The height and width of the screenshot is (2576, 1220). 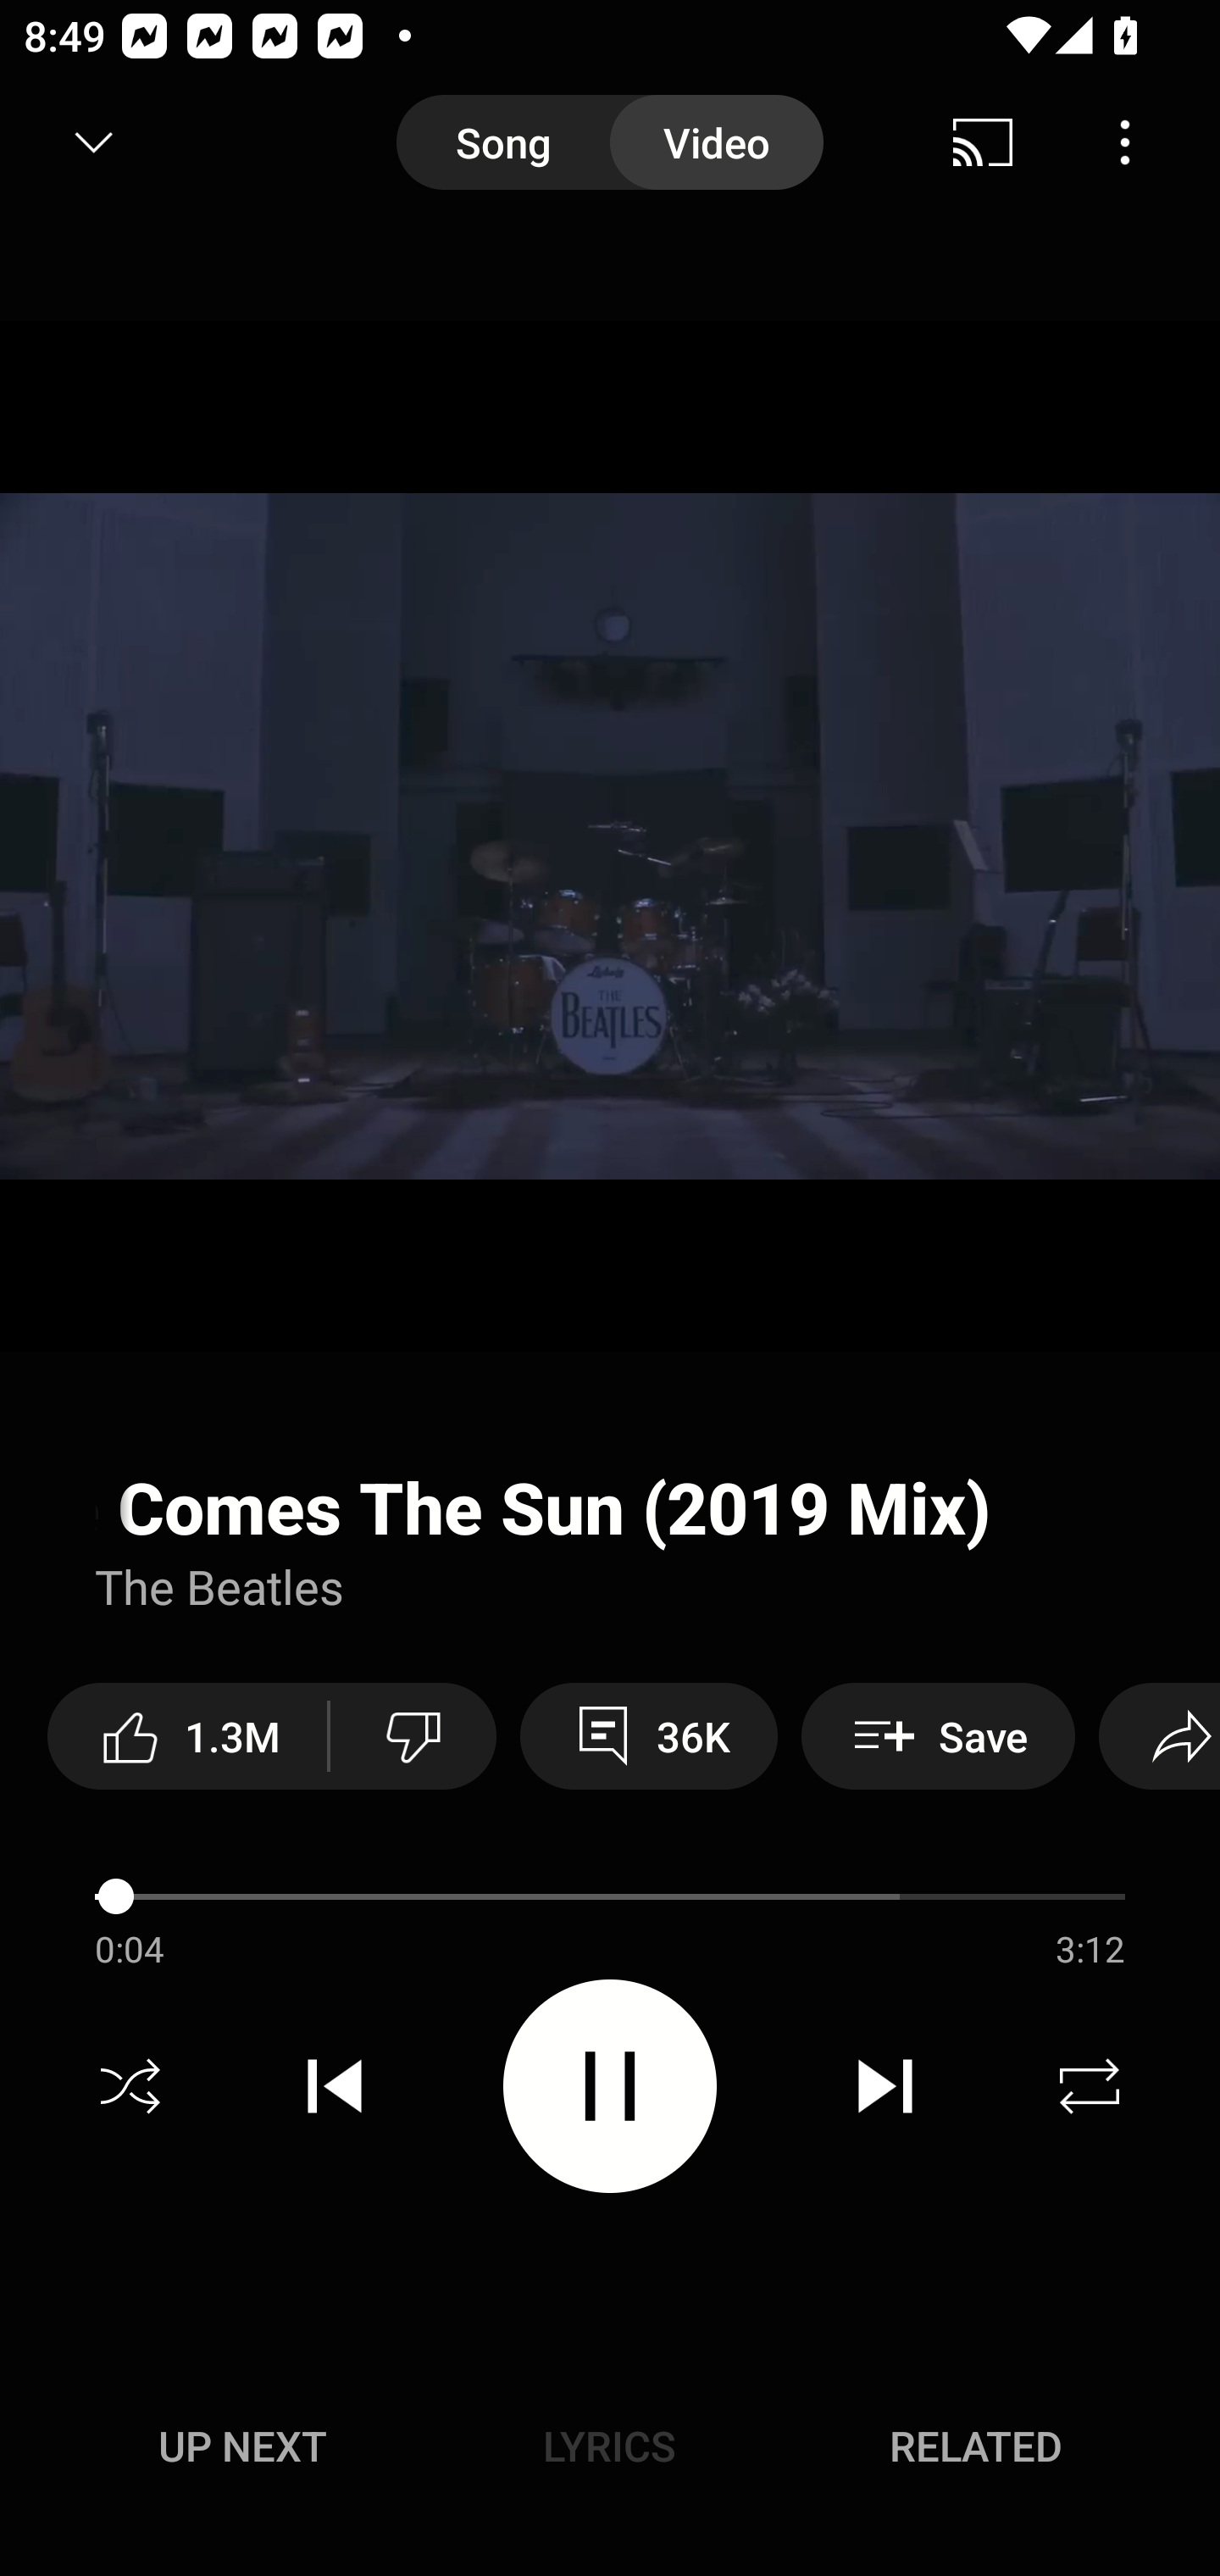 I want to click on Previous track, so click(x=335, y=2086).